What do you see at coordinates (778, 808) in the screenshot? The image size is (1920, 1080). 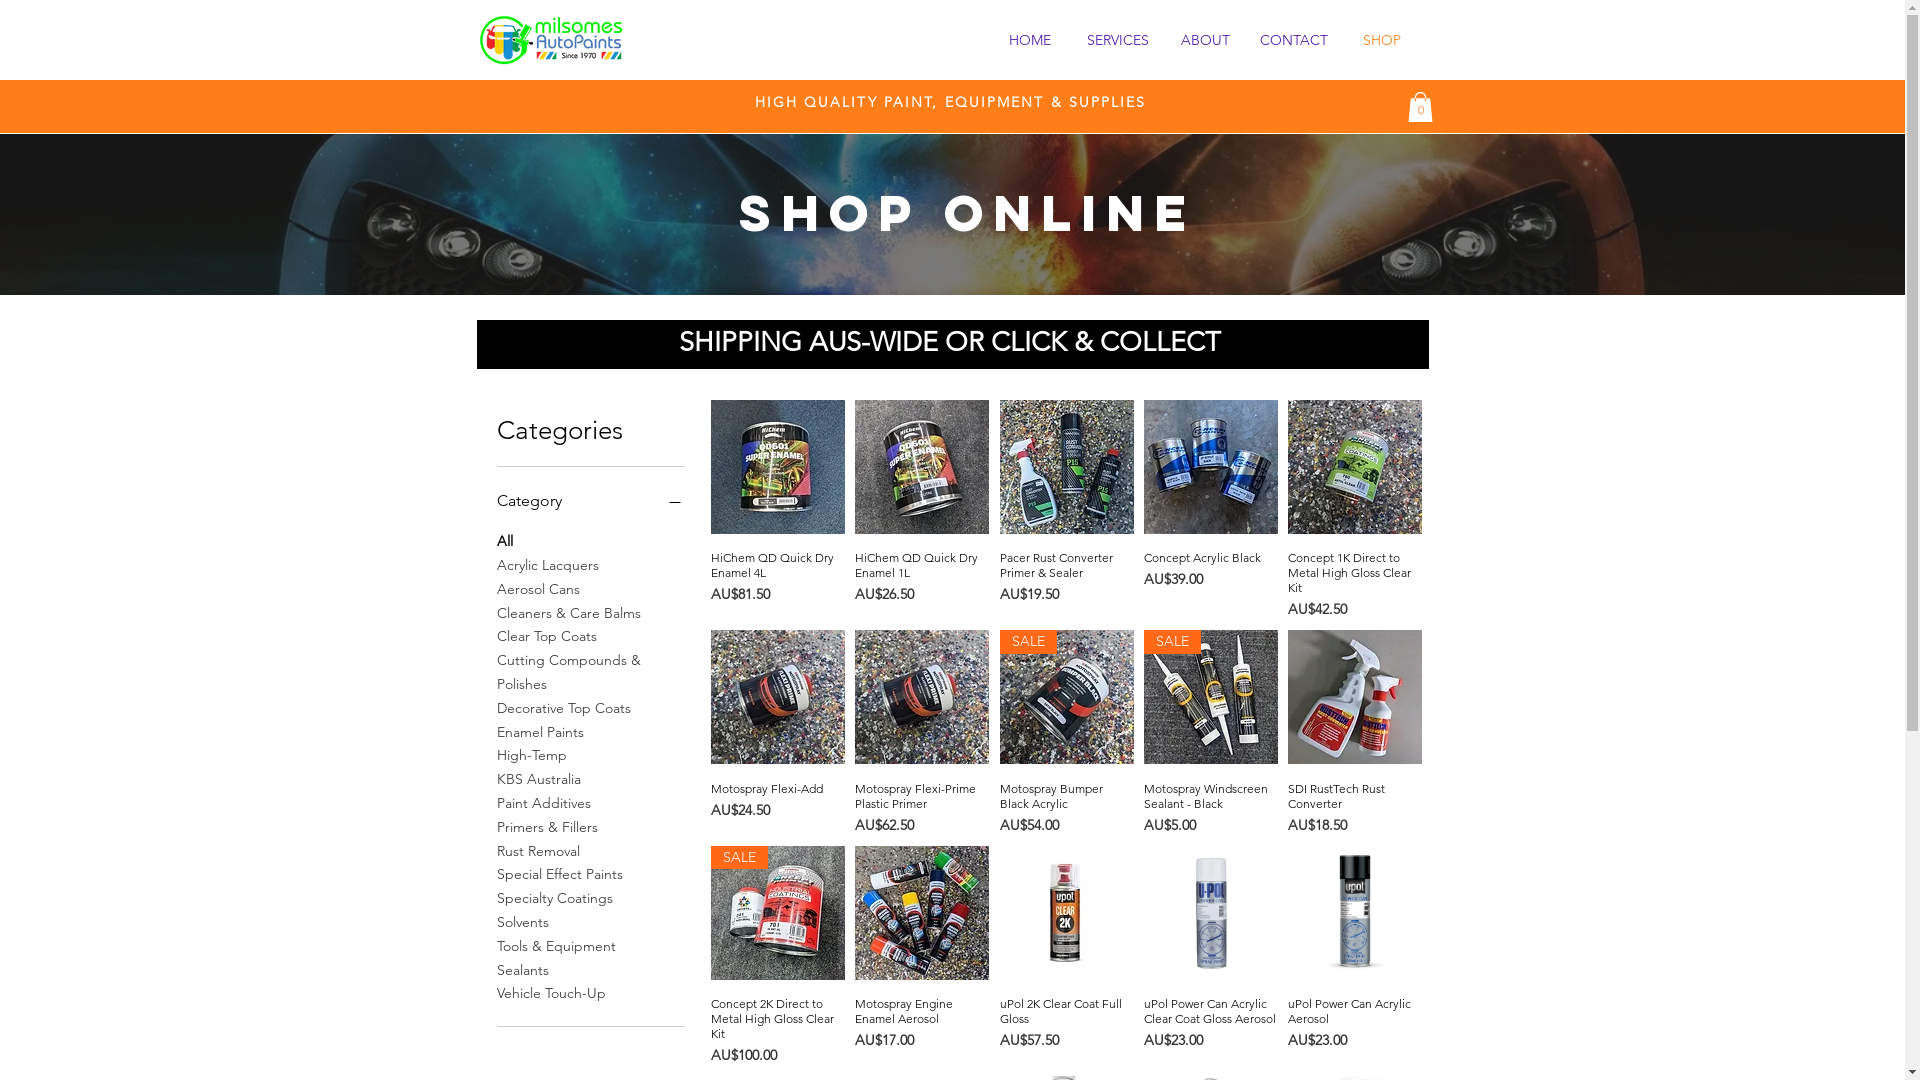 I see `Motospray Flexi-Add
Price
AU$24.50` at bounding box center [778, 808].